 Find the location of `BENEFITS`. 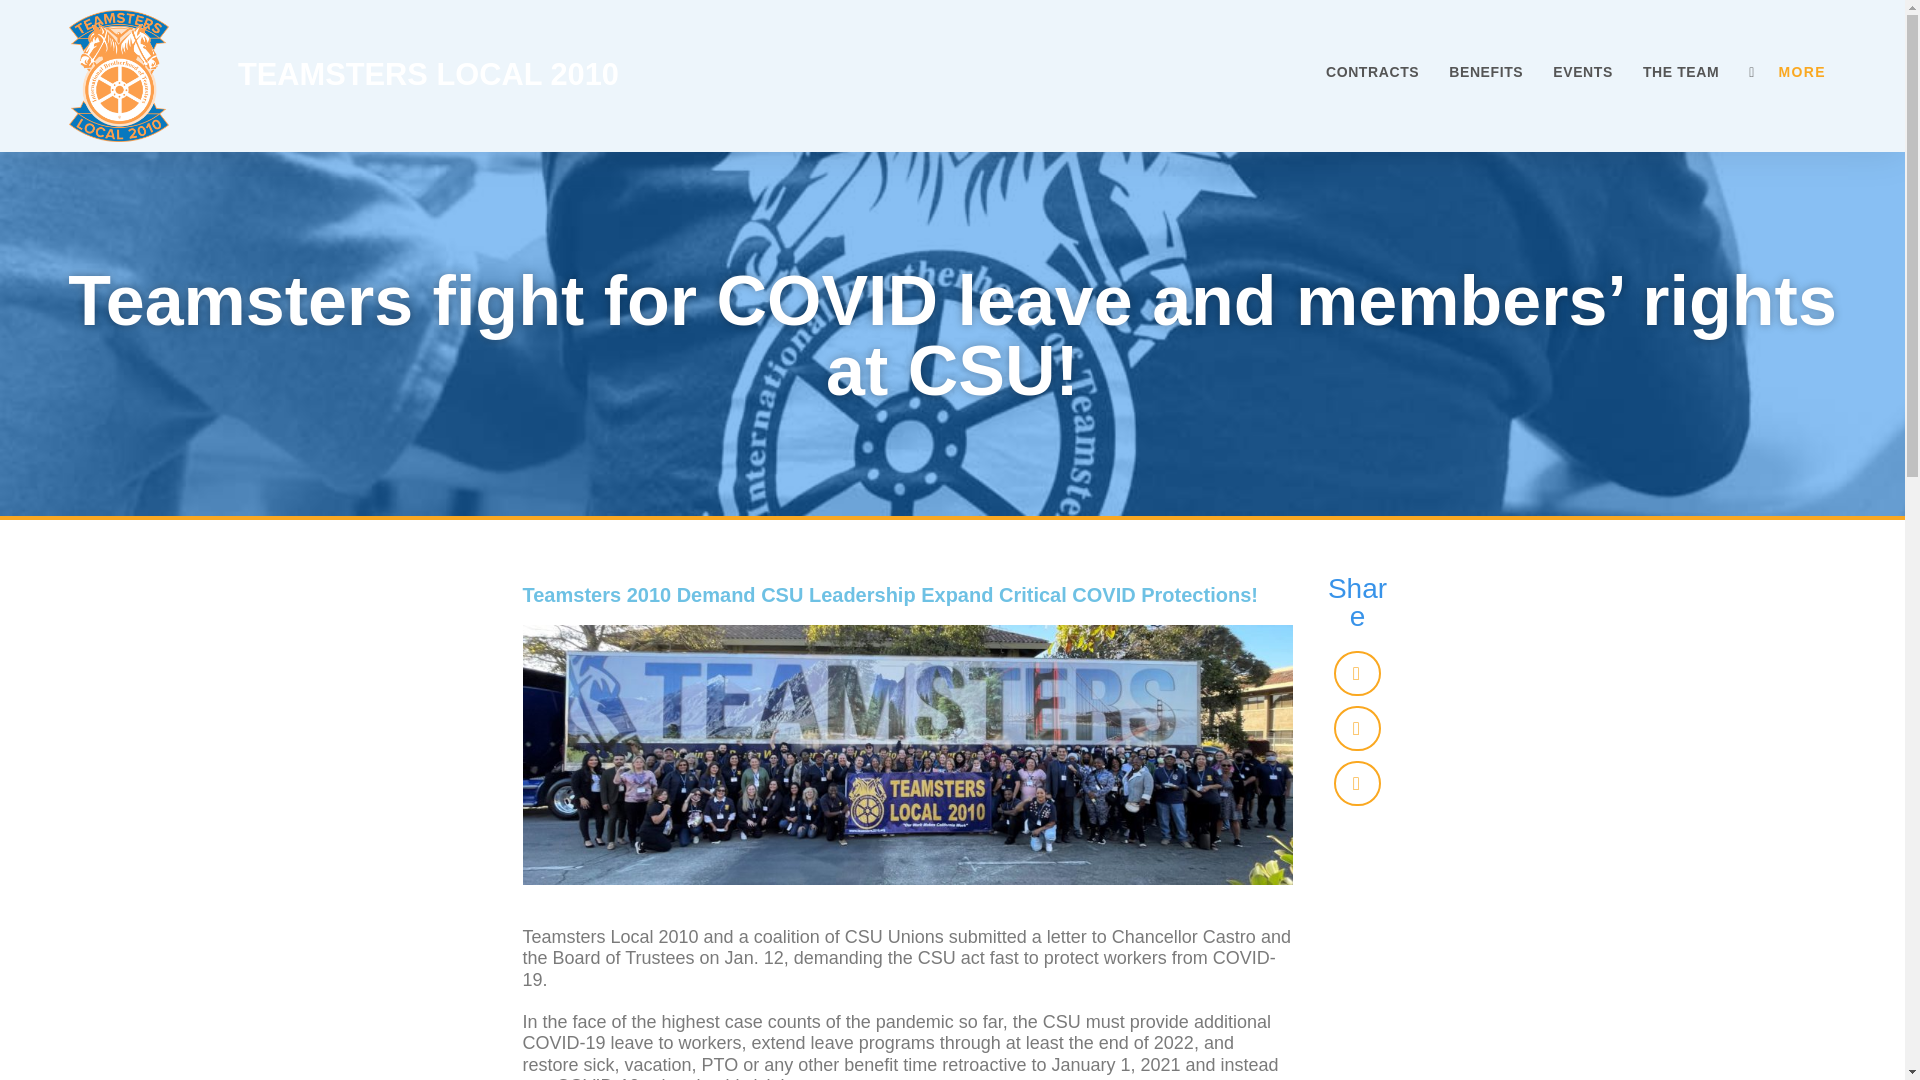

BENEFITS is located at coordinates (1486, 71).